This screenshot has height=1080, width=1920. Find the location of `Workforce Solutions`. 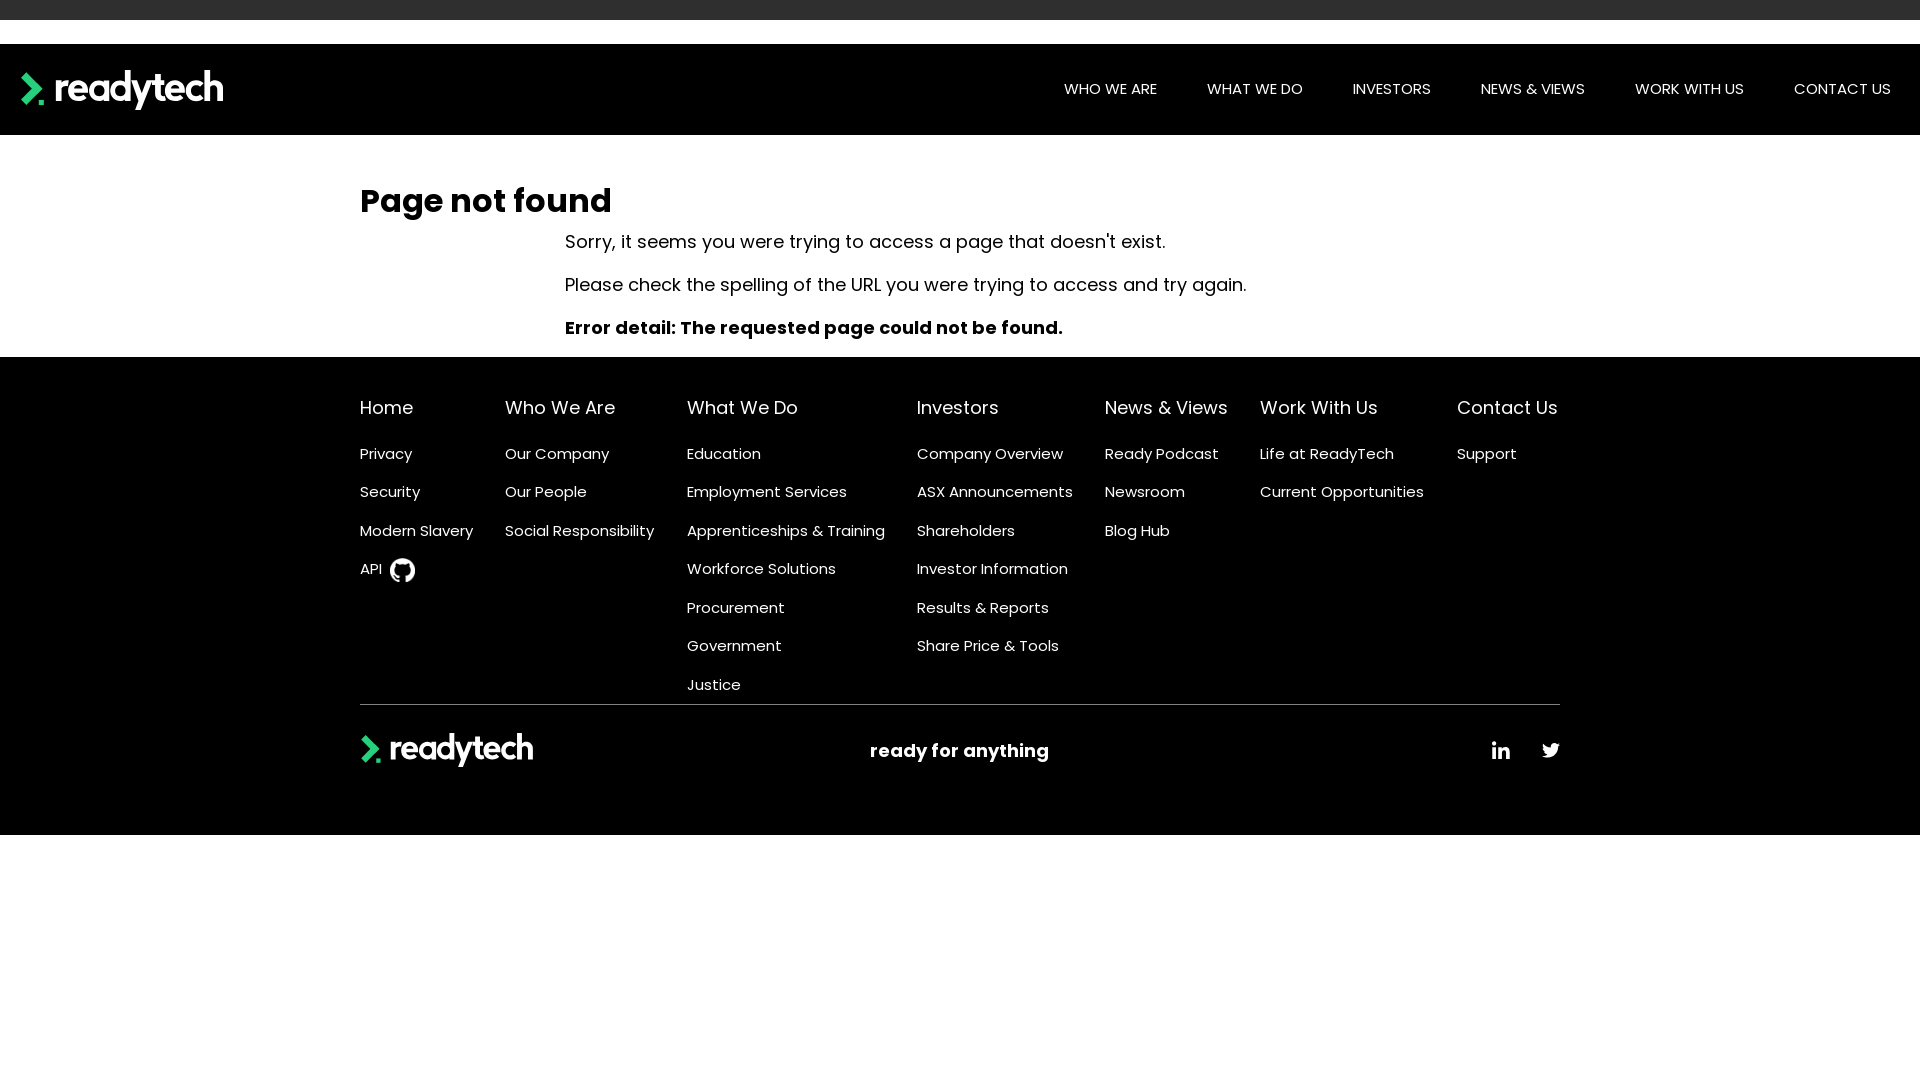

Workforce Solutions is located at coordinates (762, 570).